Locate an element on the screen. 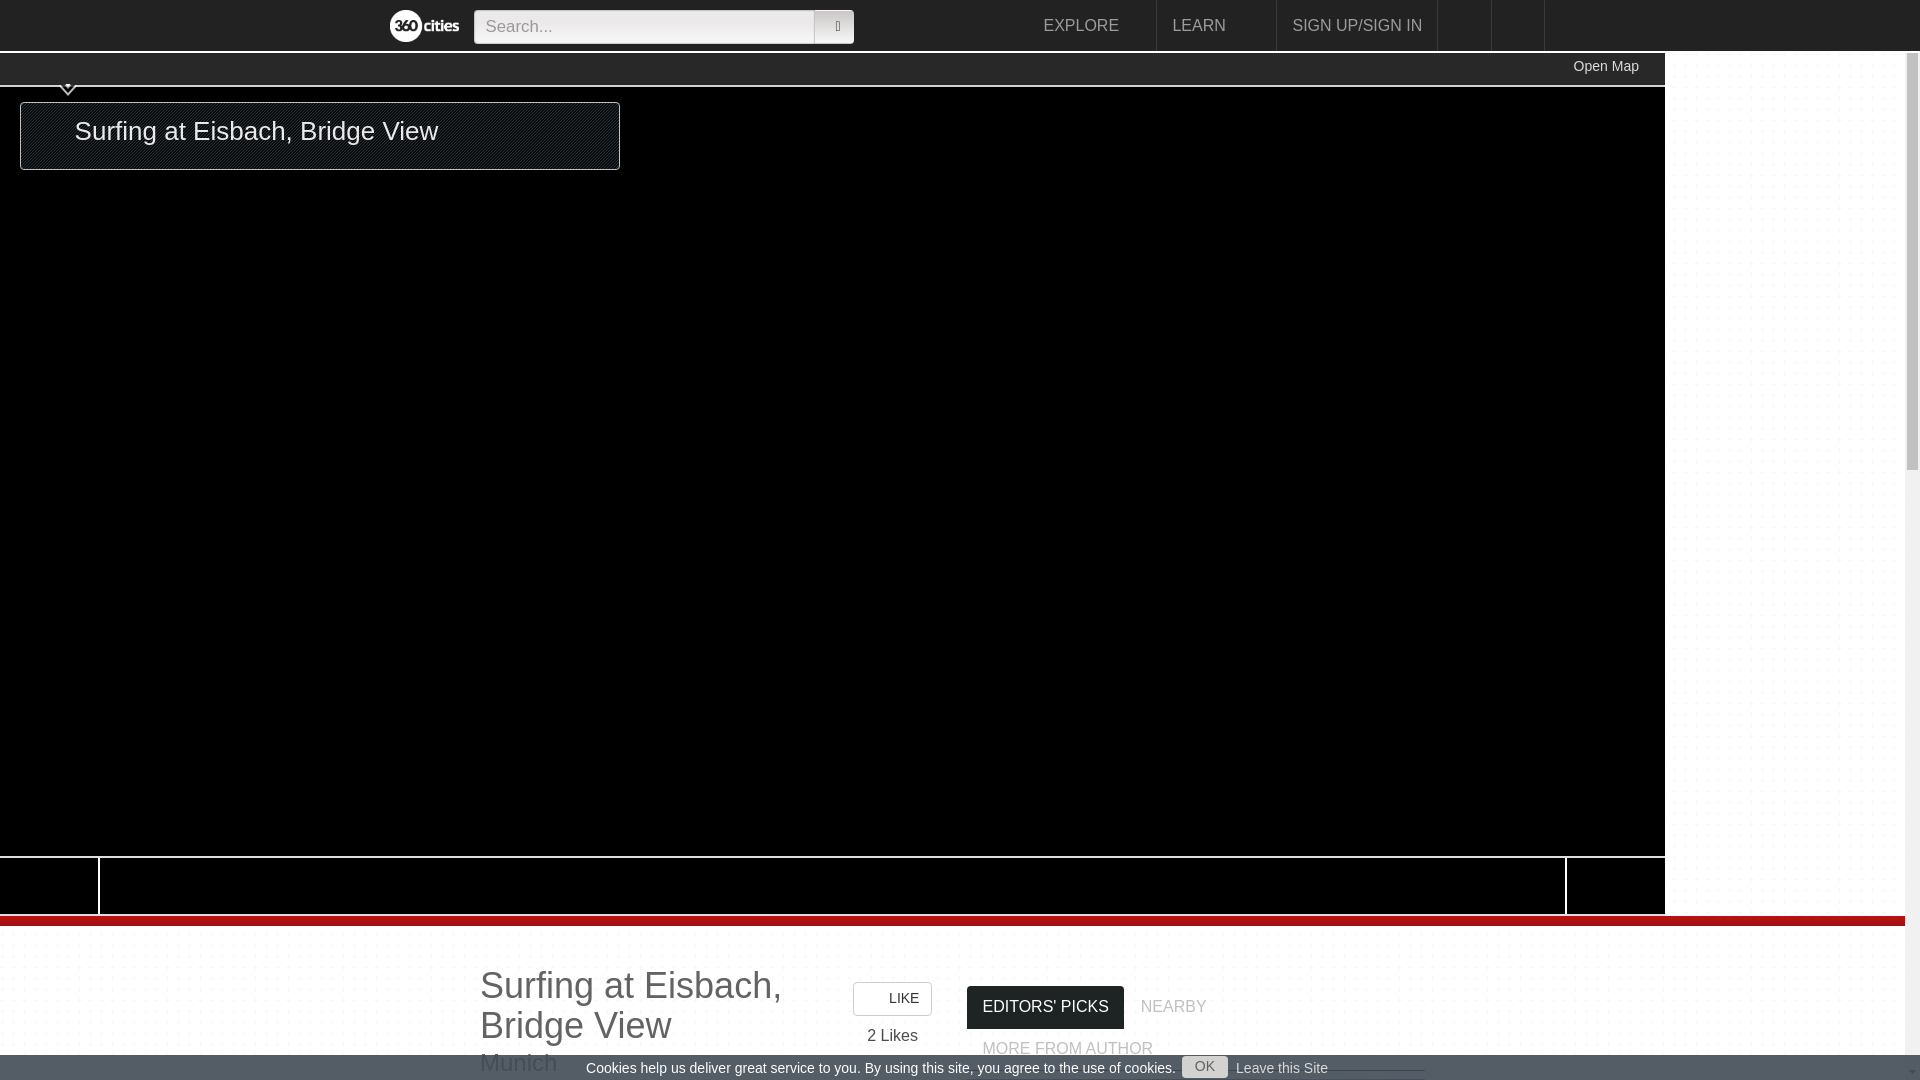 The image size is (1920, 1080). LEARN is located at coordinates (1216, 25).